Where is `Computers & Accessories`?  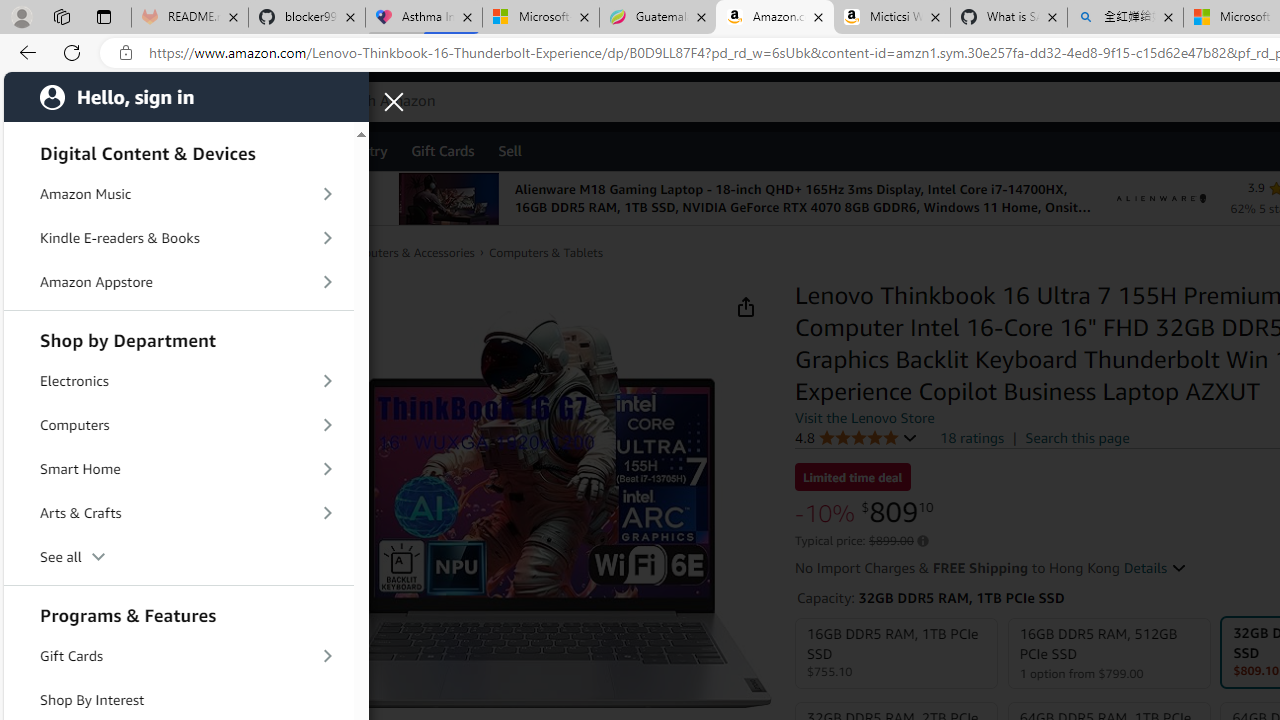
Computers & Accessories is located at coordinates (406, 252).